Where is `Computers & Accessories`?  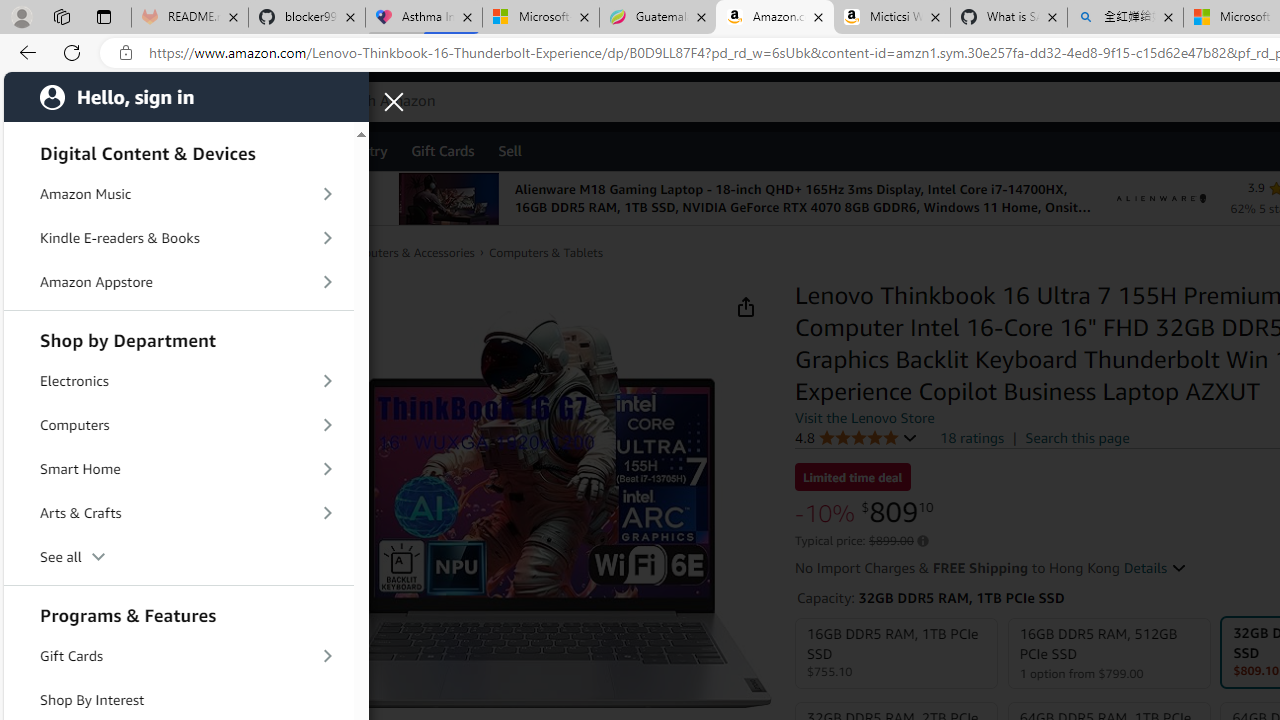
Computers & Accessories is located at coordinates (406, 252).